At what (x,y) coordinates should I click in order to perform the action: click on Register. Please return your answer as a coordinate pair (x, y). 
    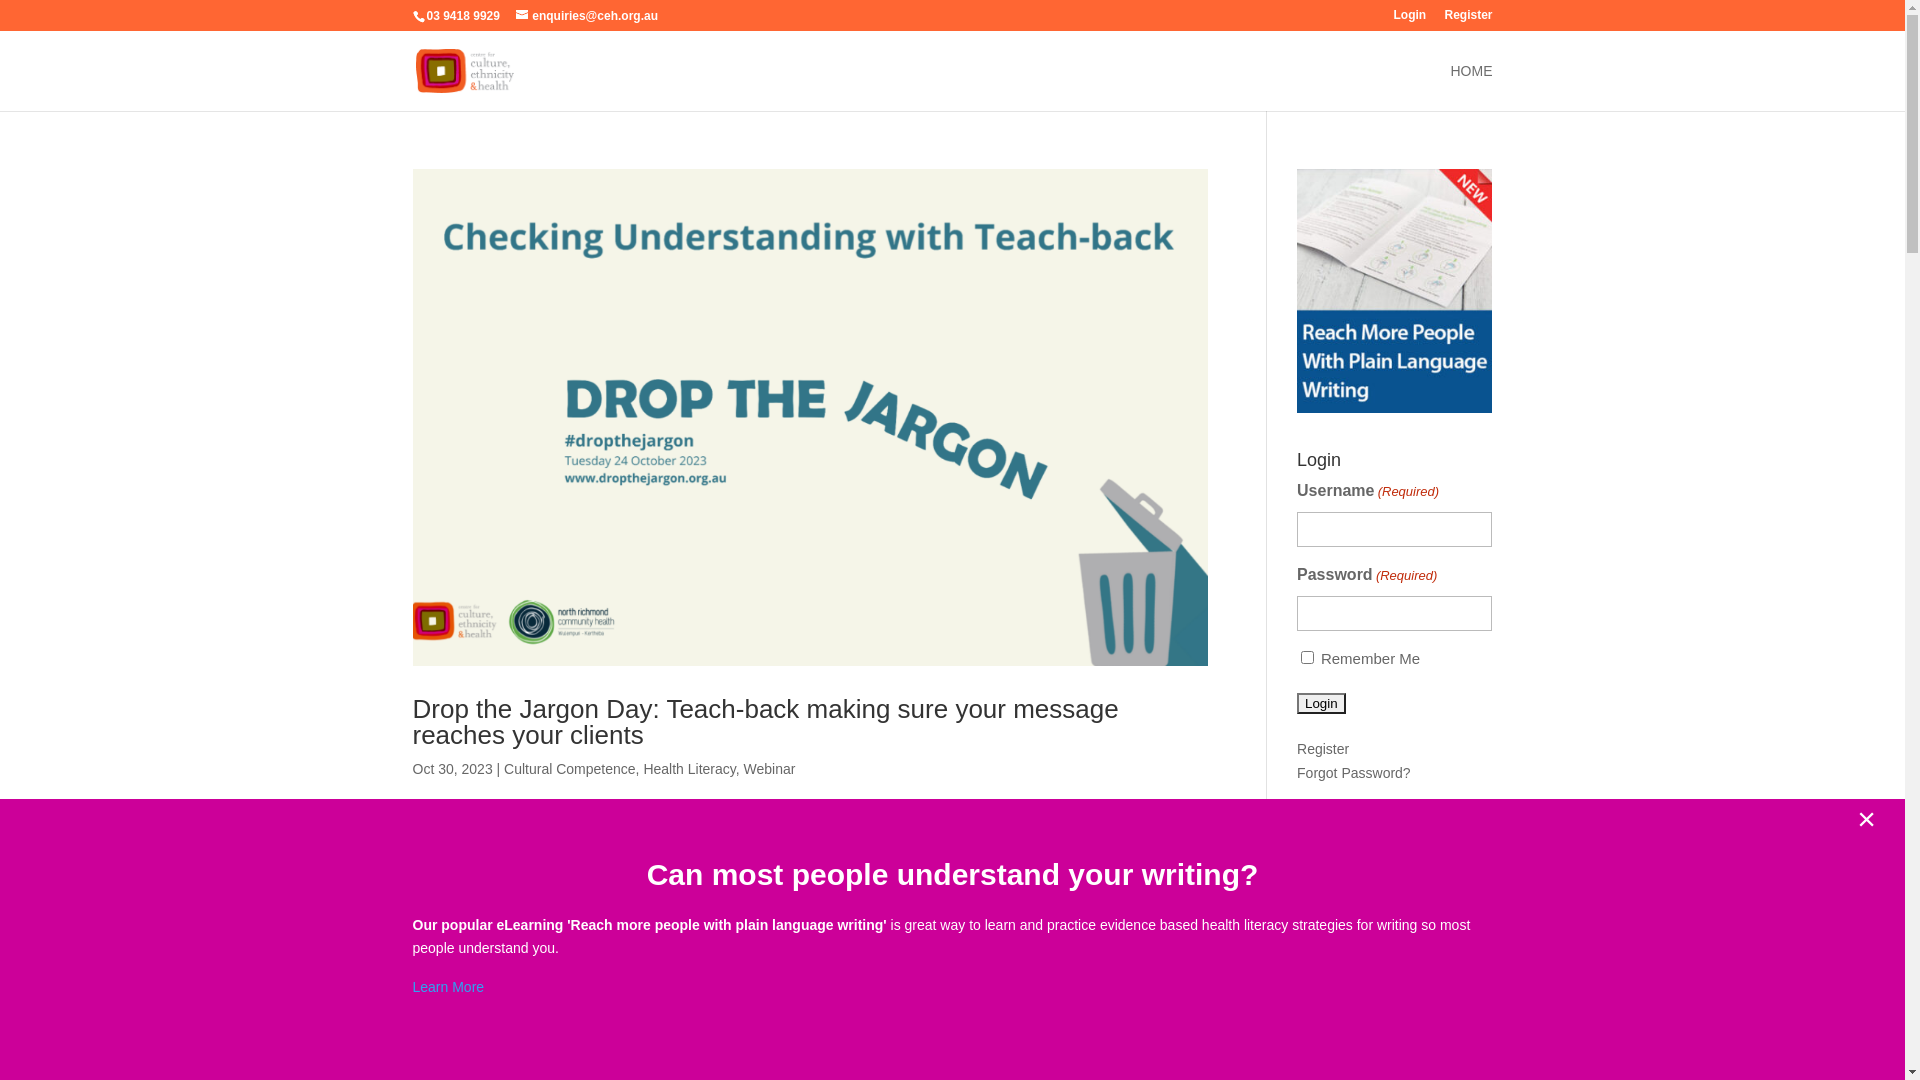
    Looking at the image, I should click on (1468, 20).